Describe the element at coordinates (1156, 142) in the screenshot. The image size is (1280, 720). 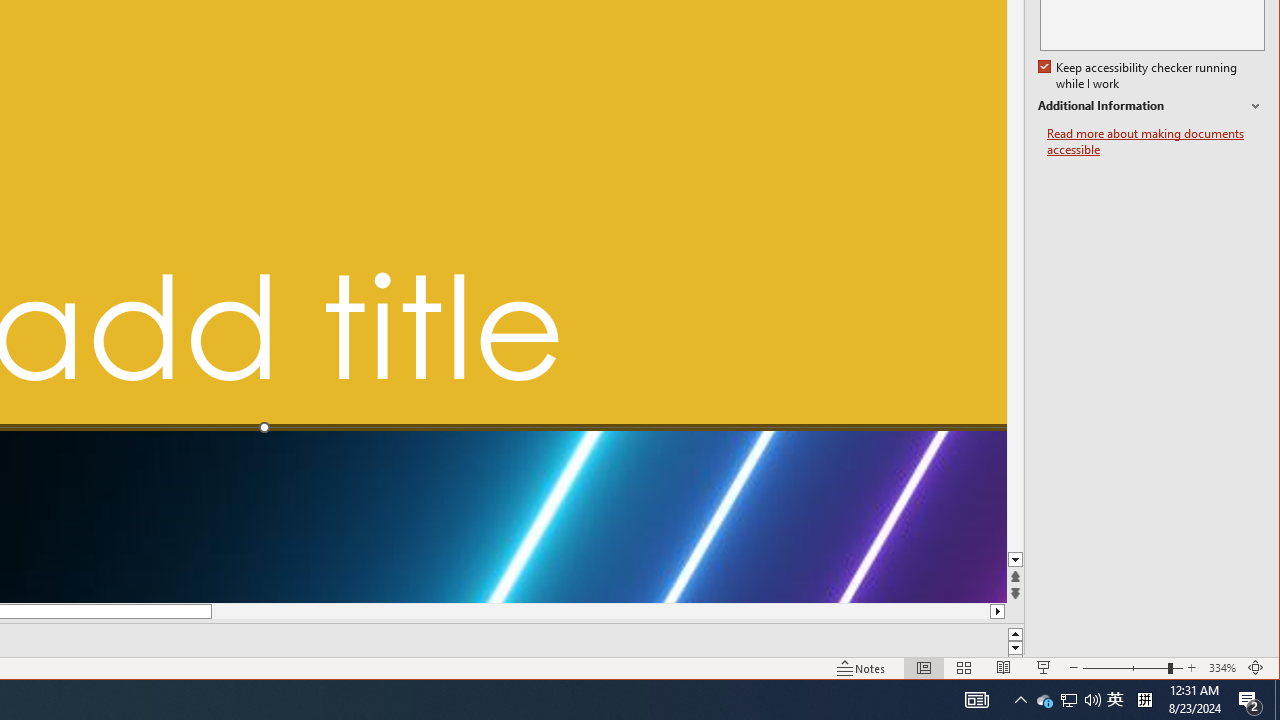
I see `Tray Input Indicator - Chinese (Simplified, China)` at that location.